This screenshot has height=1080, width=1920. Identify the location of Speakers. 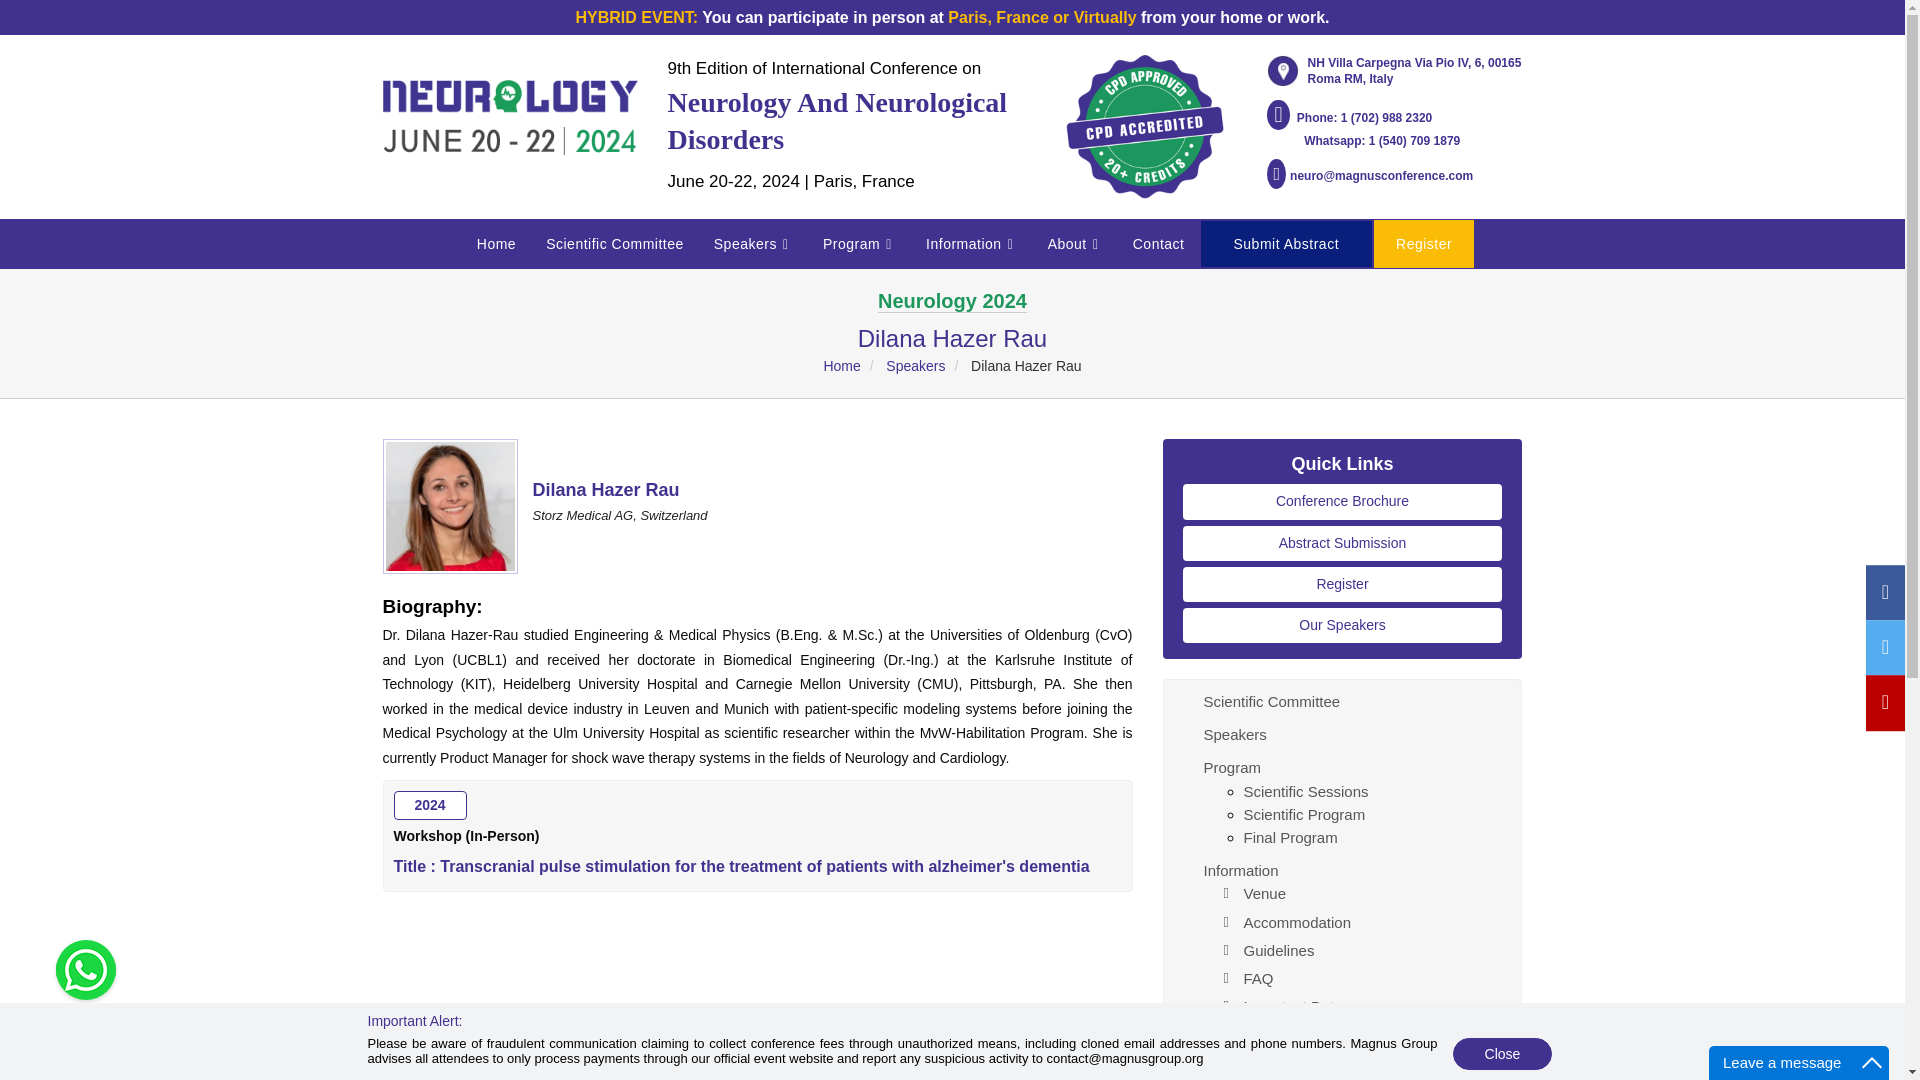
(753, 244).